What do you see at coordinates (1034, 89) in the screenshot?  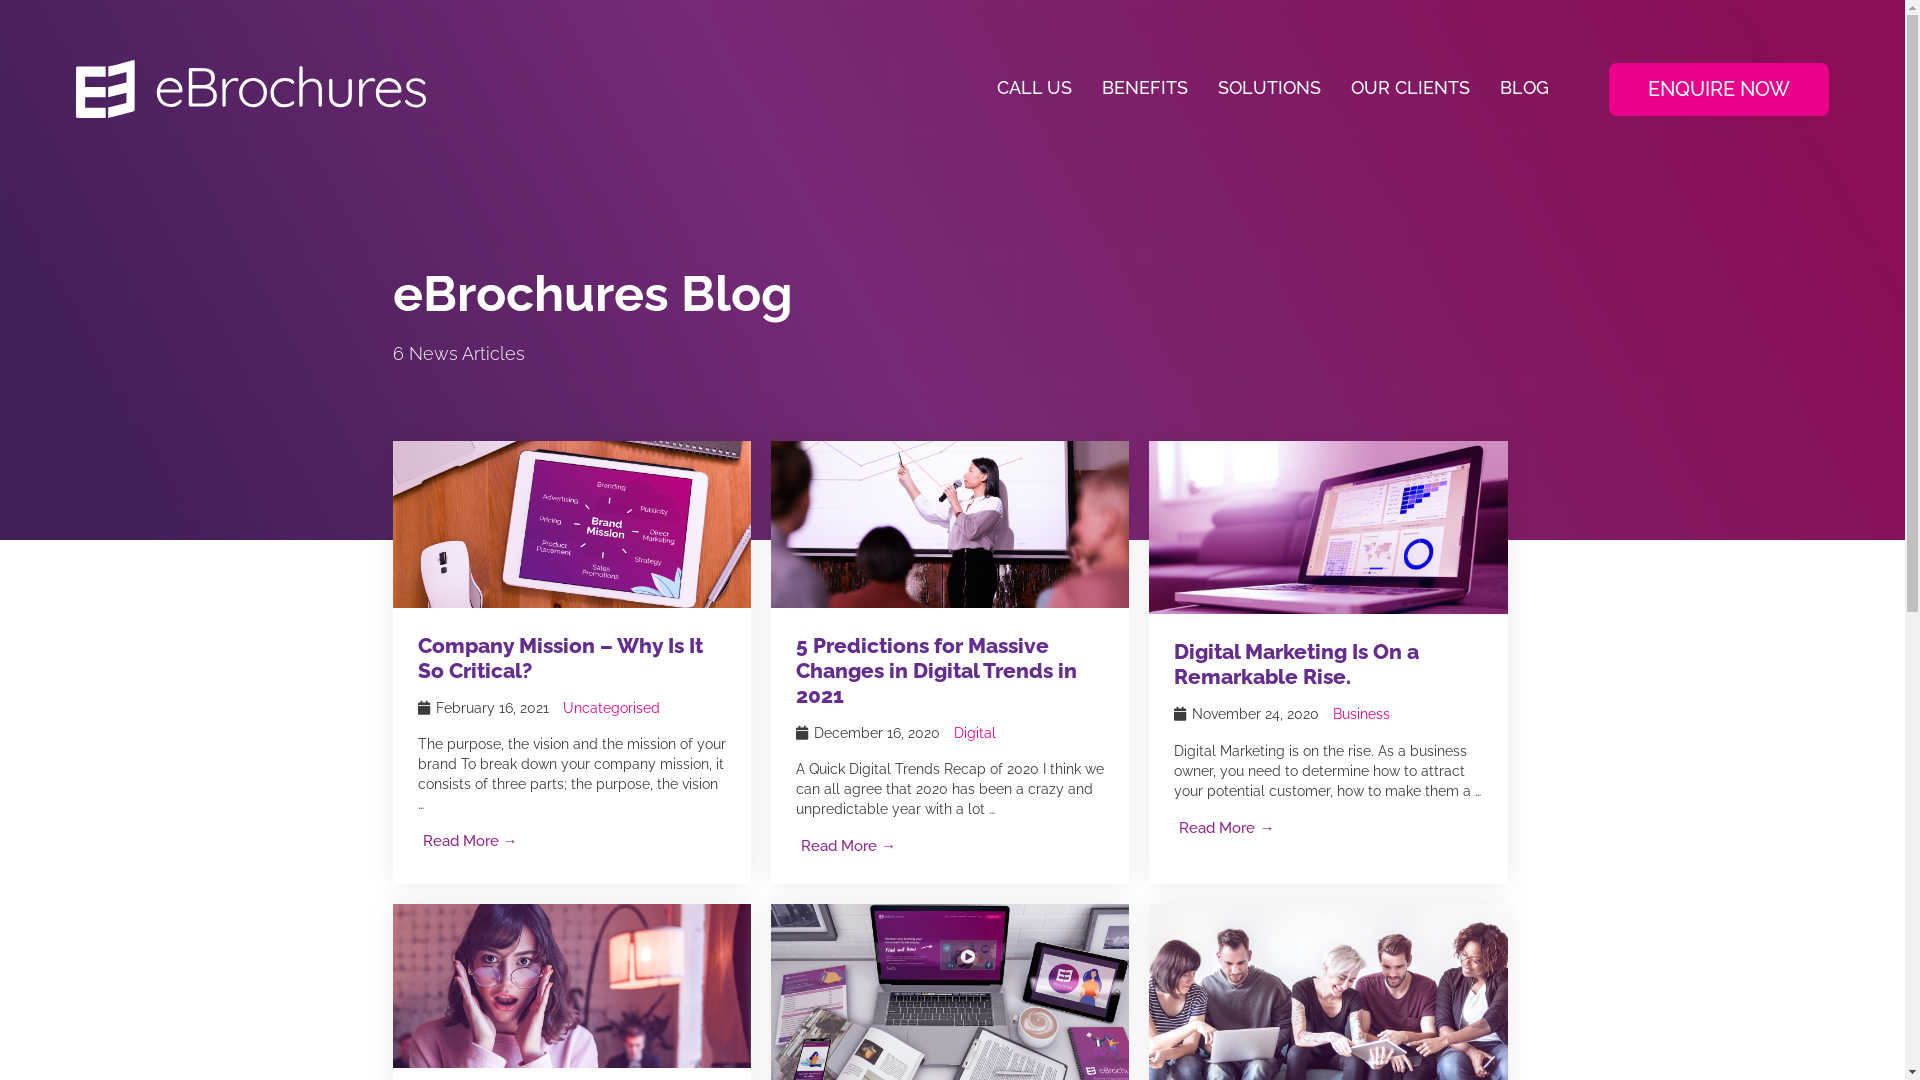 I see `CALL US` at bounding box center [1034, 89].